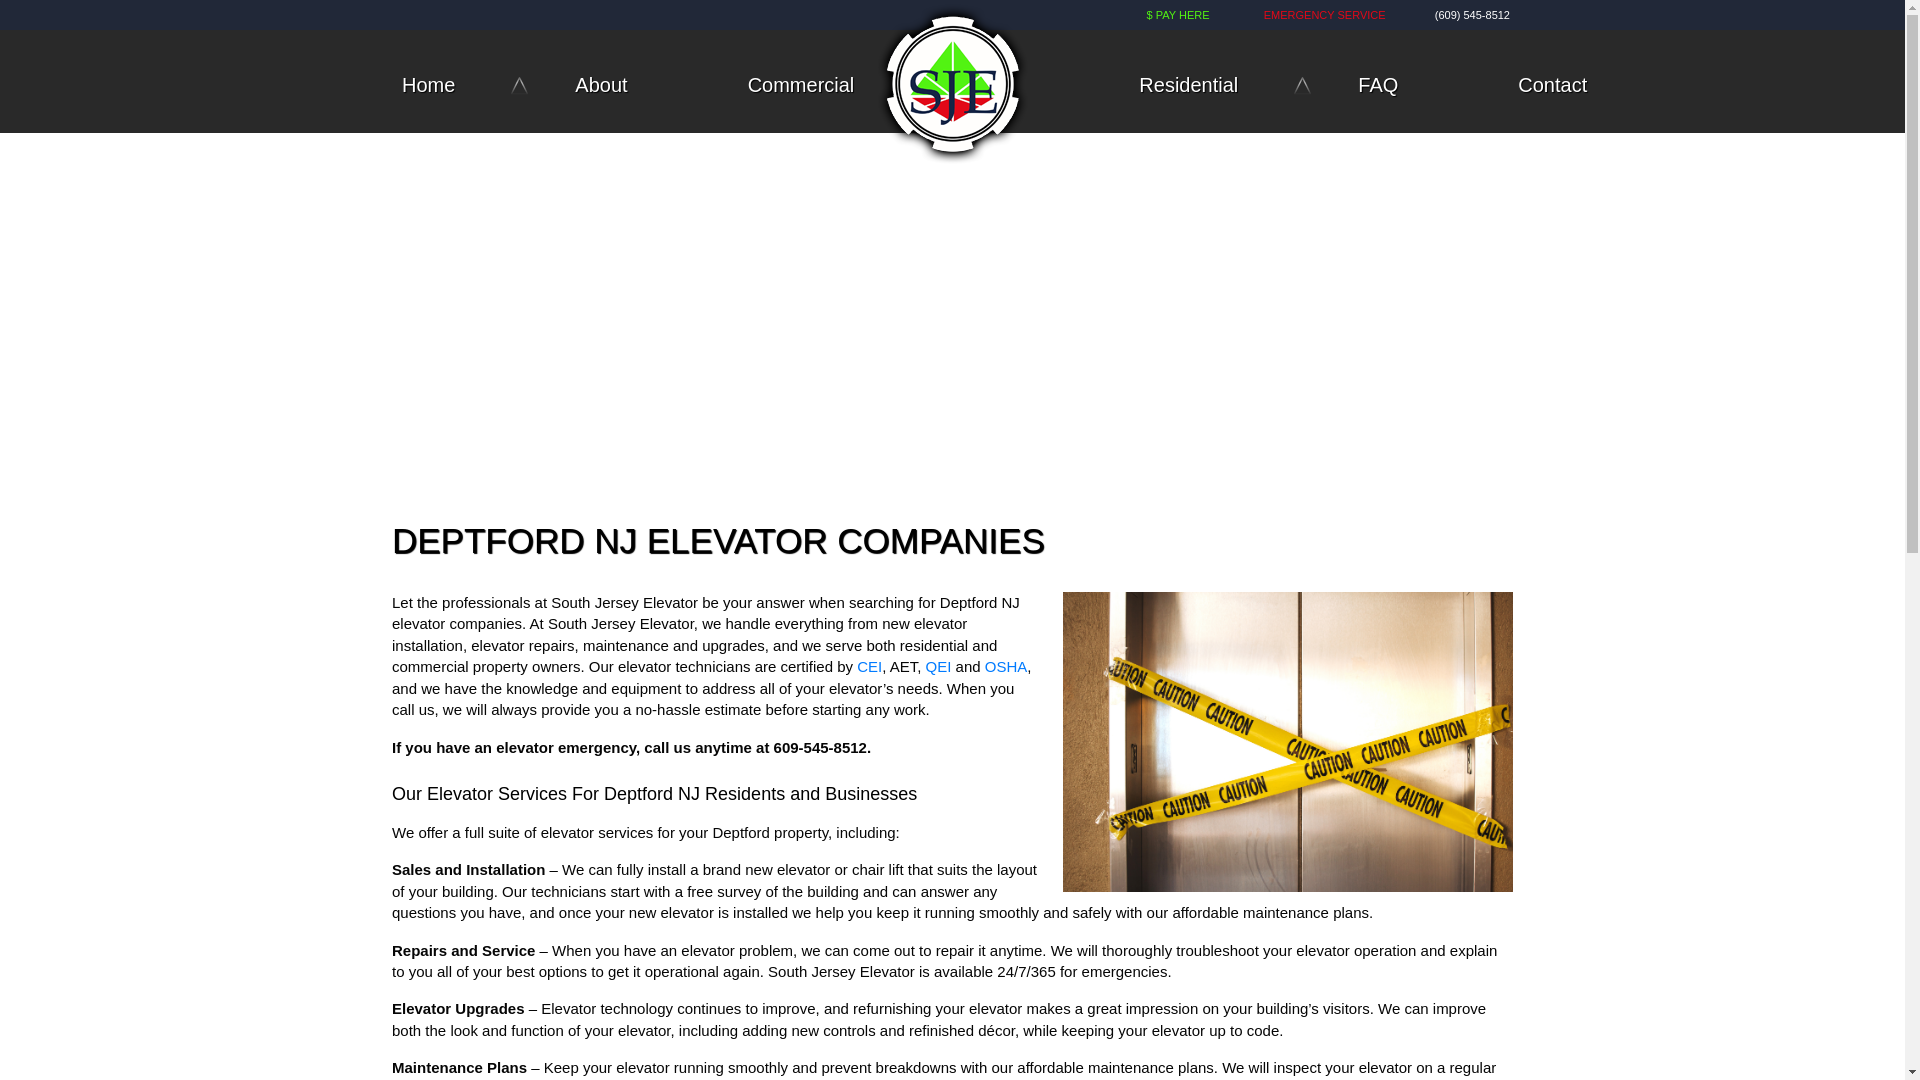 The width and height of the screenshot is (1920, 1080). I want to click on OSHA, so click(1006, 666).